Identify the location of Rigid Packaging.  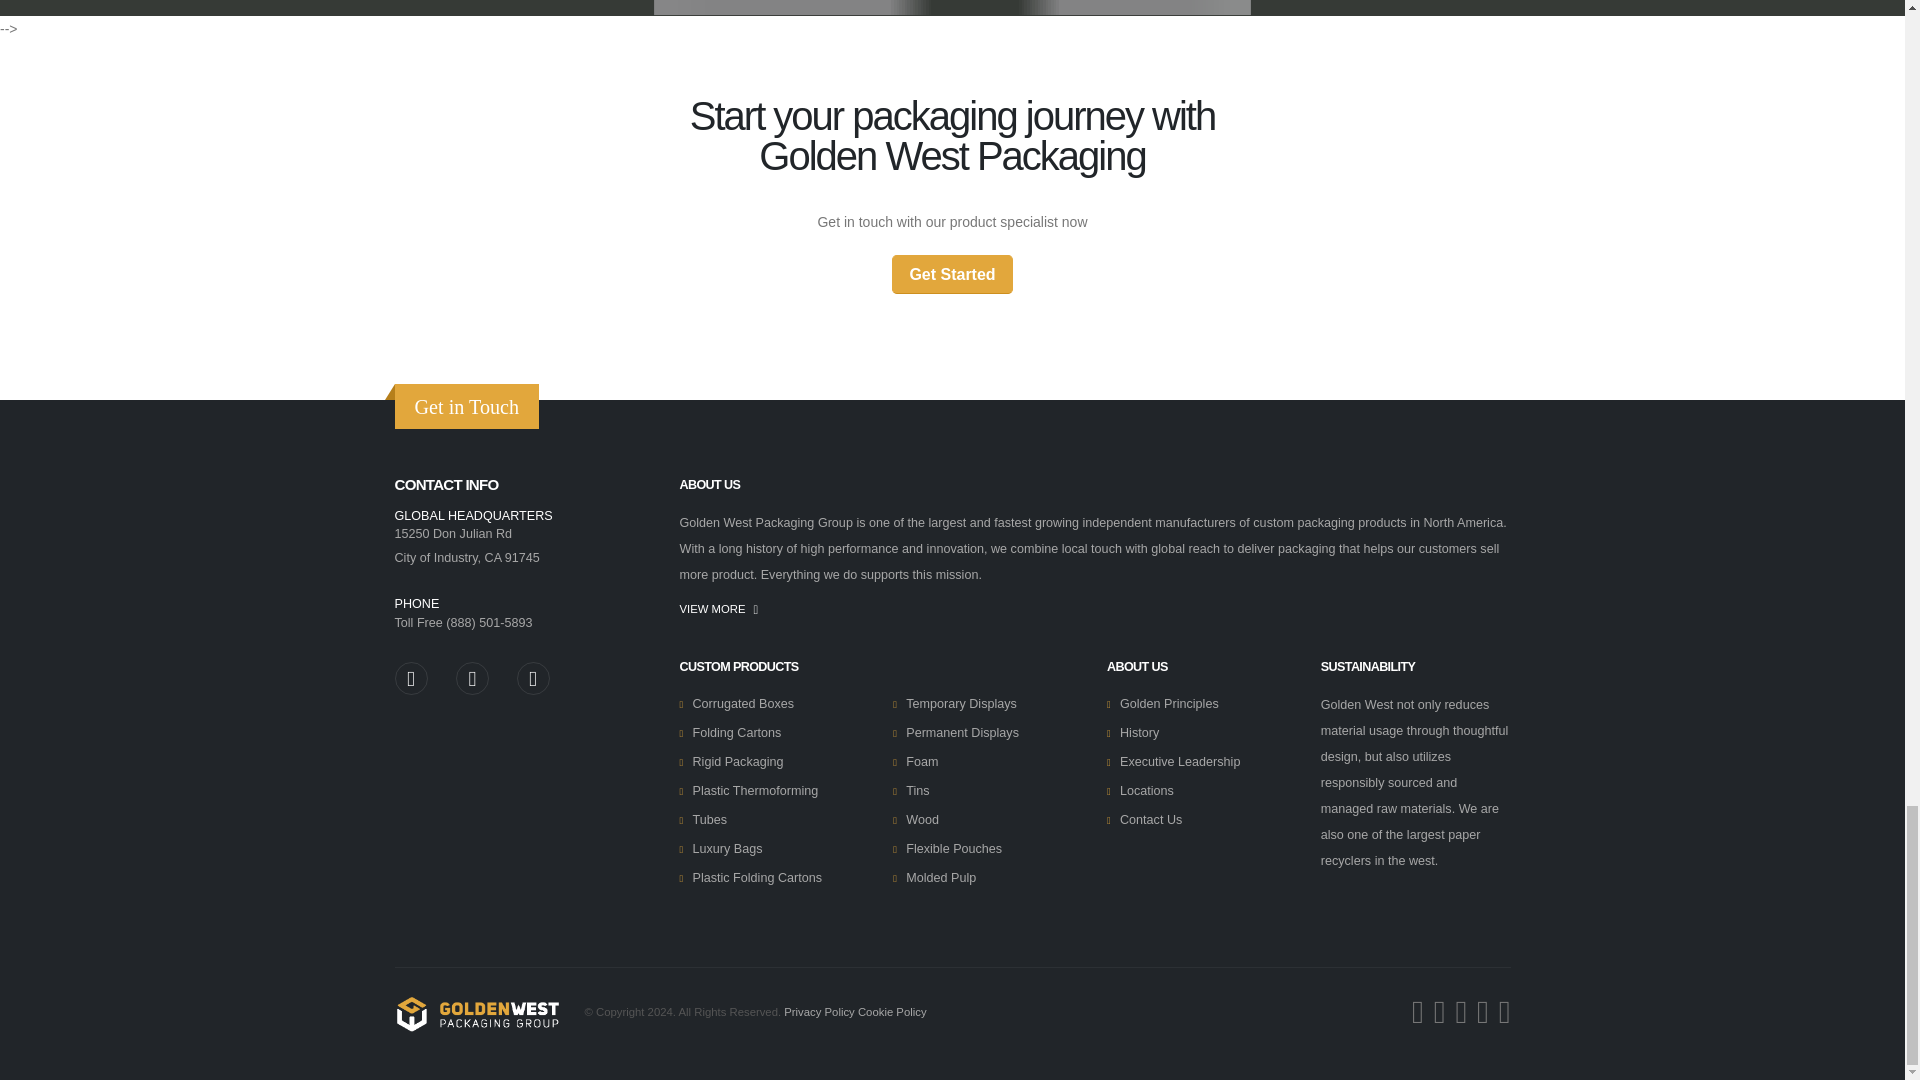
(737, 761).